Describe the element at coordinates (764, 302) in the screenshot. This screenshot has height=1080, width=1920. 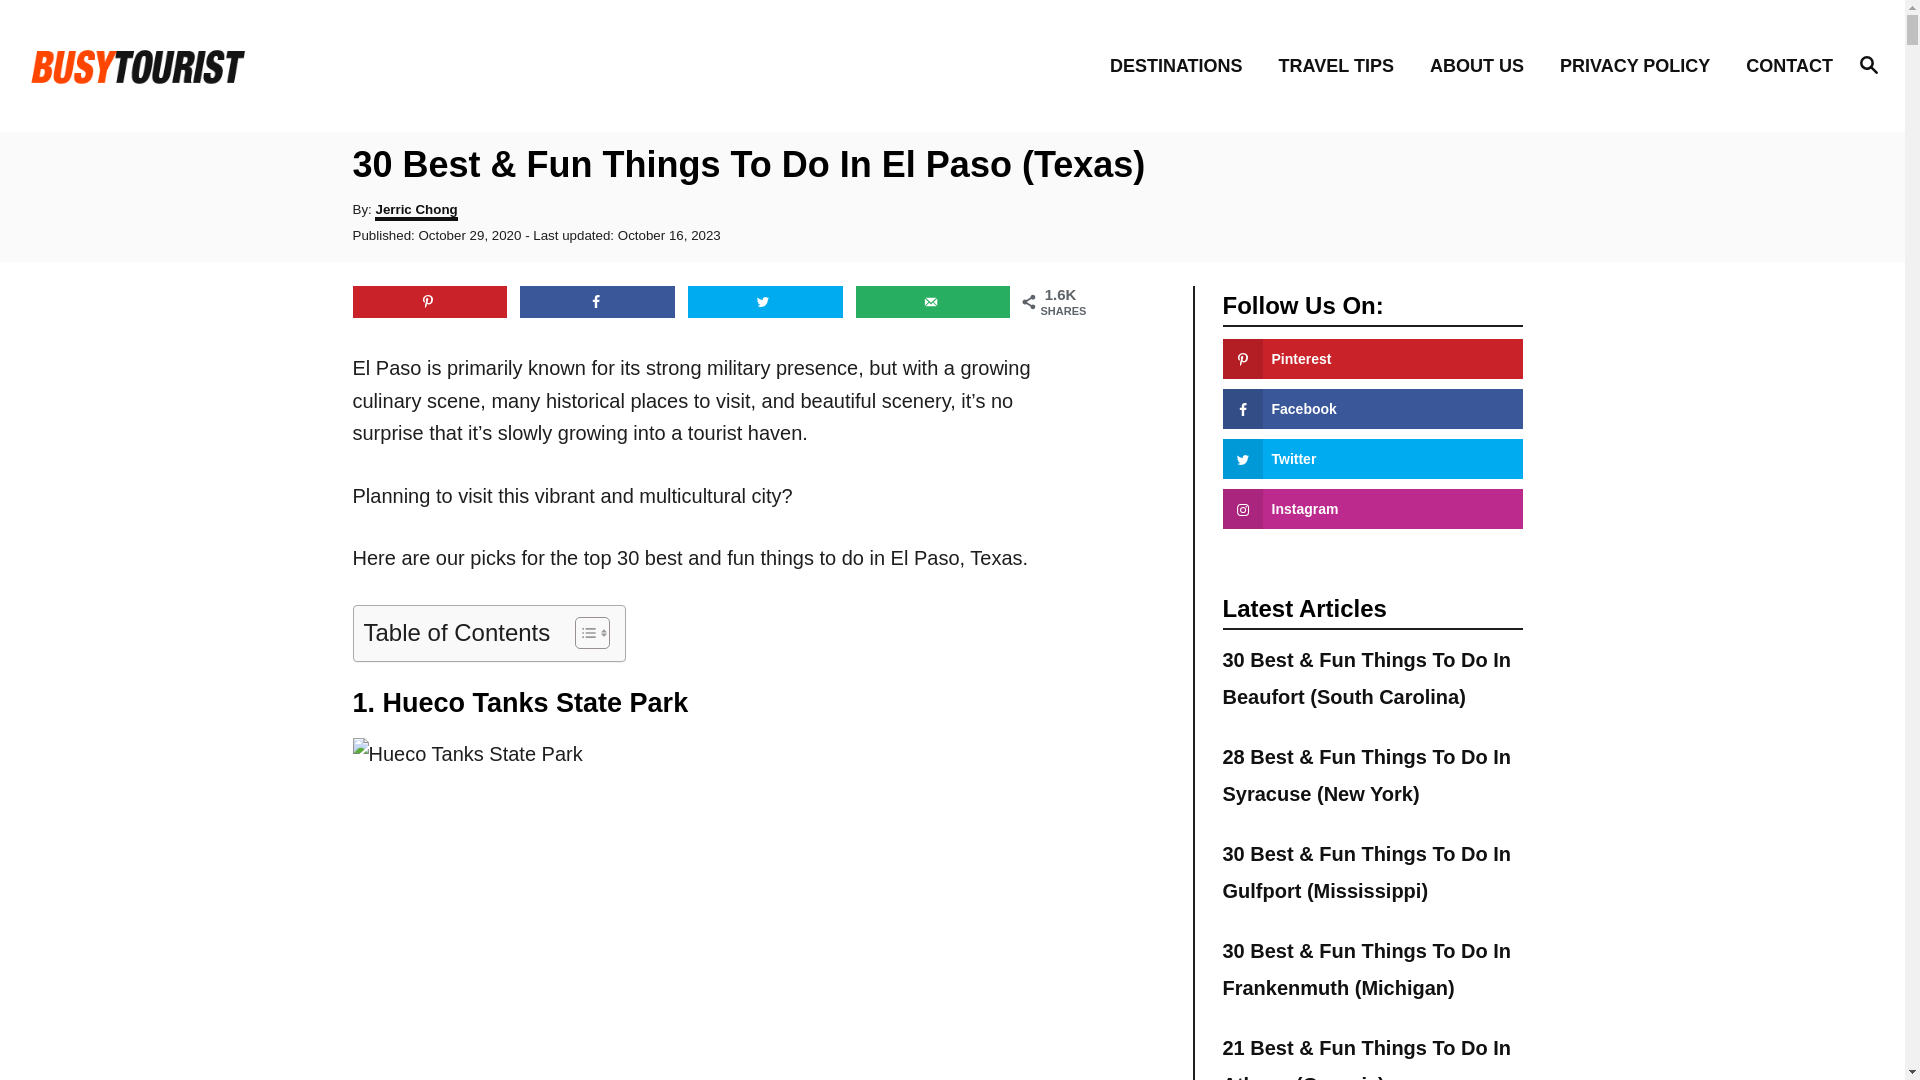
I see `Share on Twitter` at that location.